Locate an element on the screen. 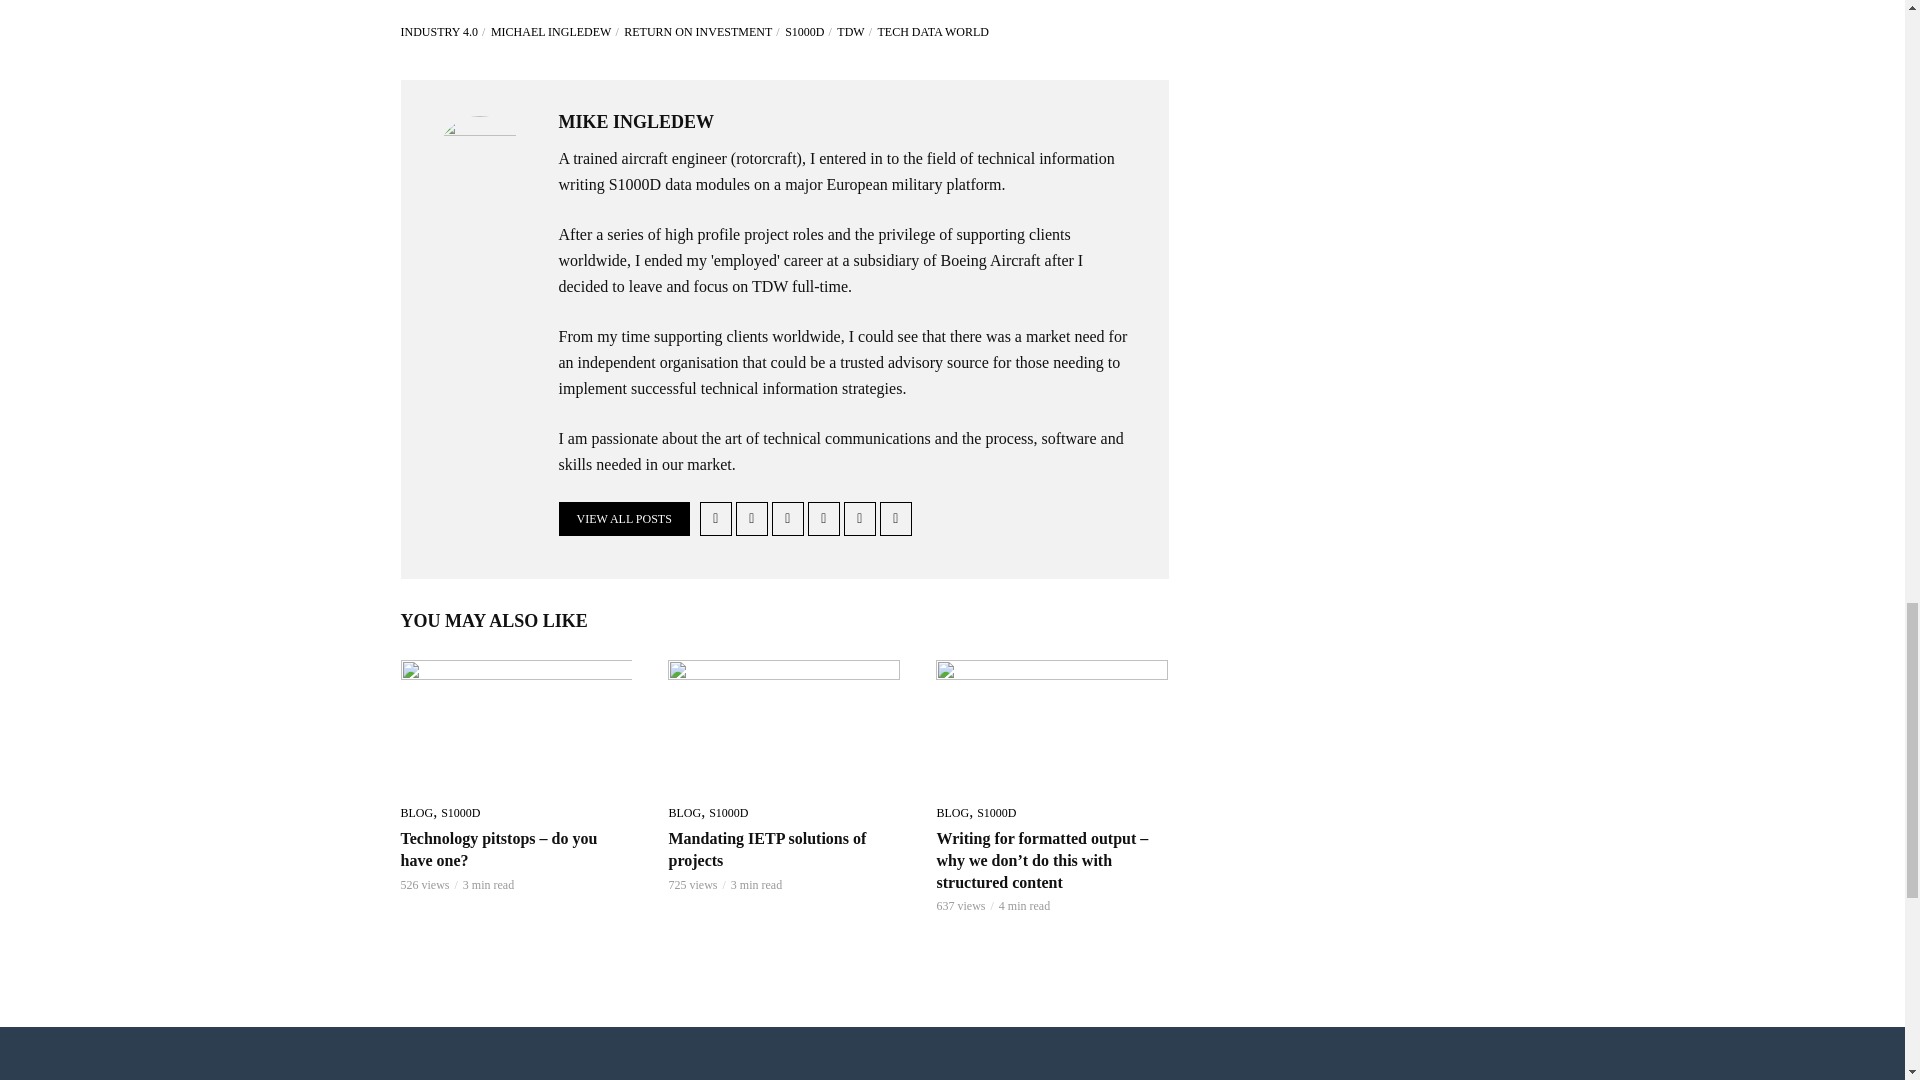 The height and width of the screenshot is (1080, 1920). INDUSTRY 4.0 is located at coordinates (443, 31).